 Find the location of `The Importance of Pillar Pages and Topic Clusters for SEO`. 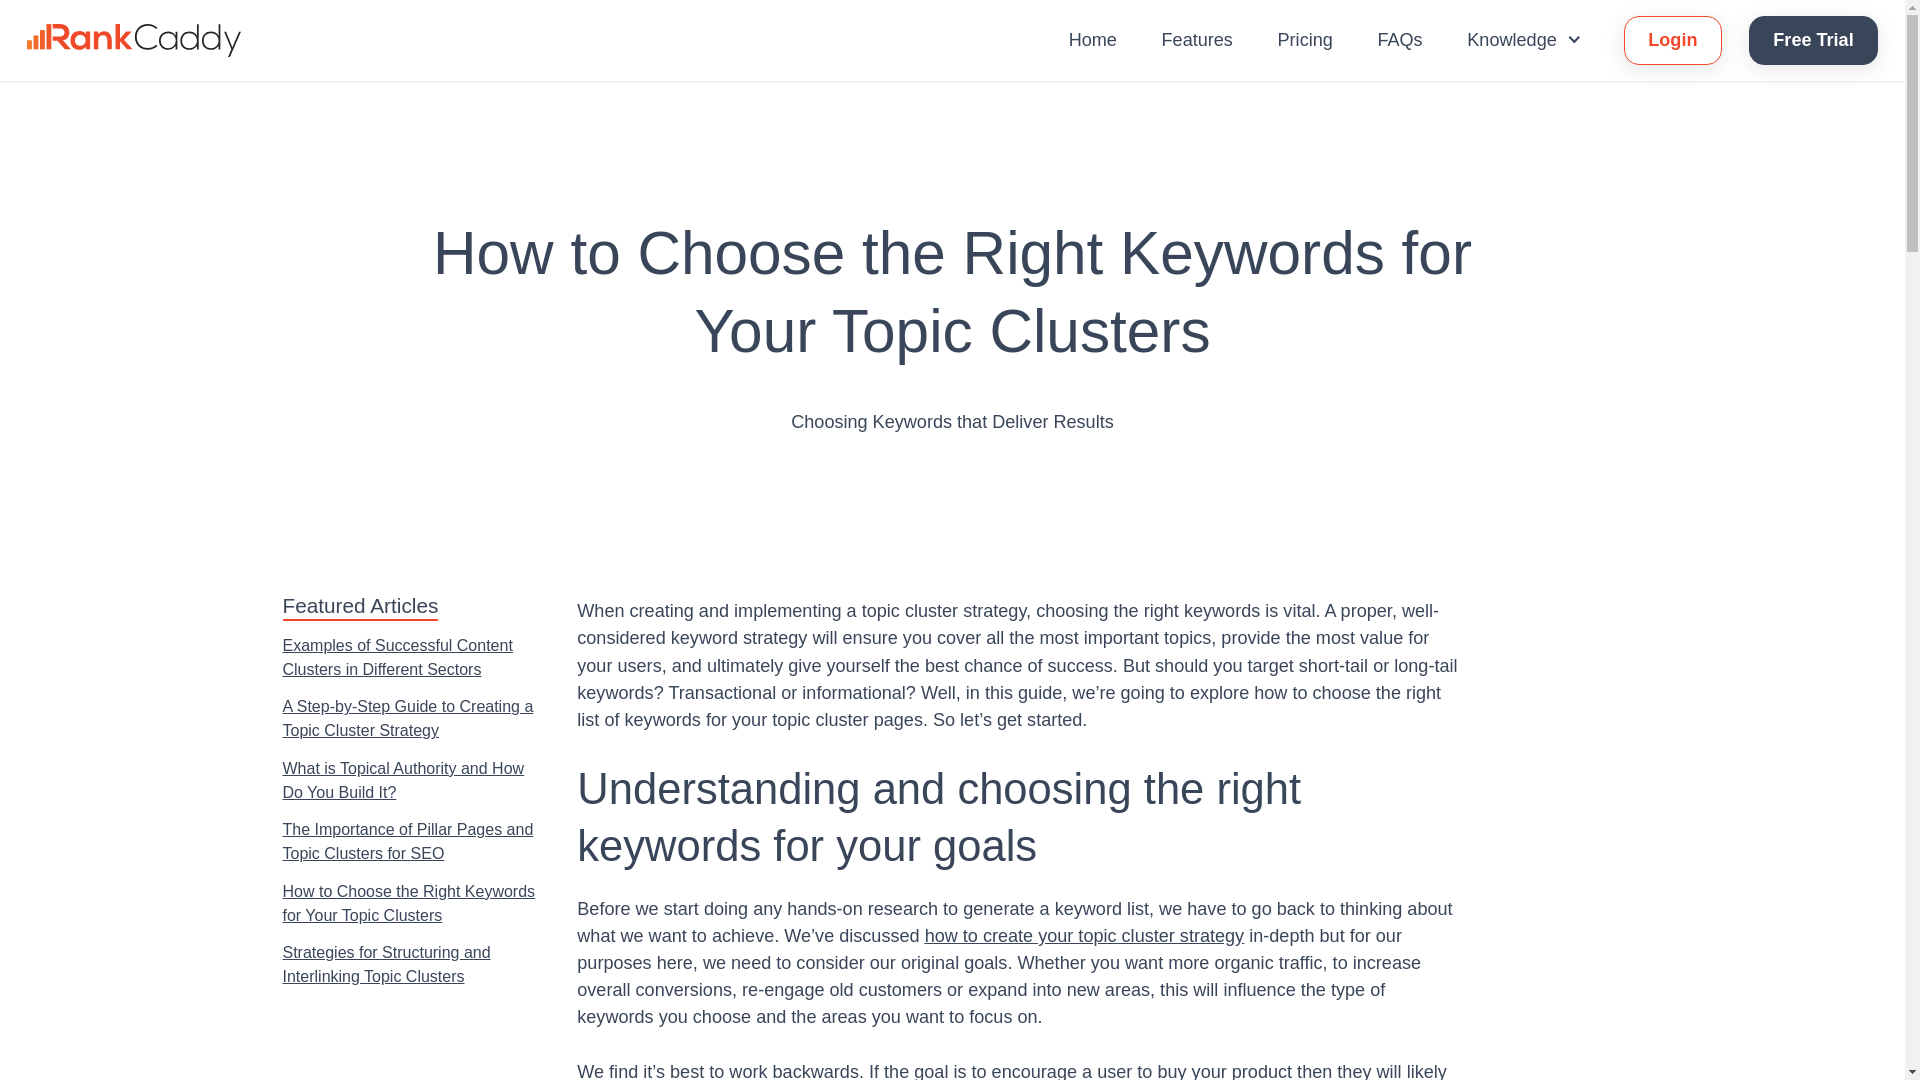

The Importance of Pillar Pages and Topic Clusters for SEO is located at coordinates (410, 842).